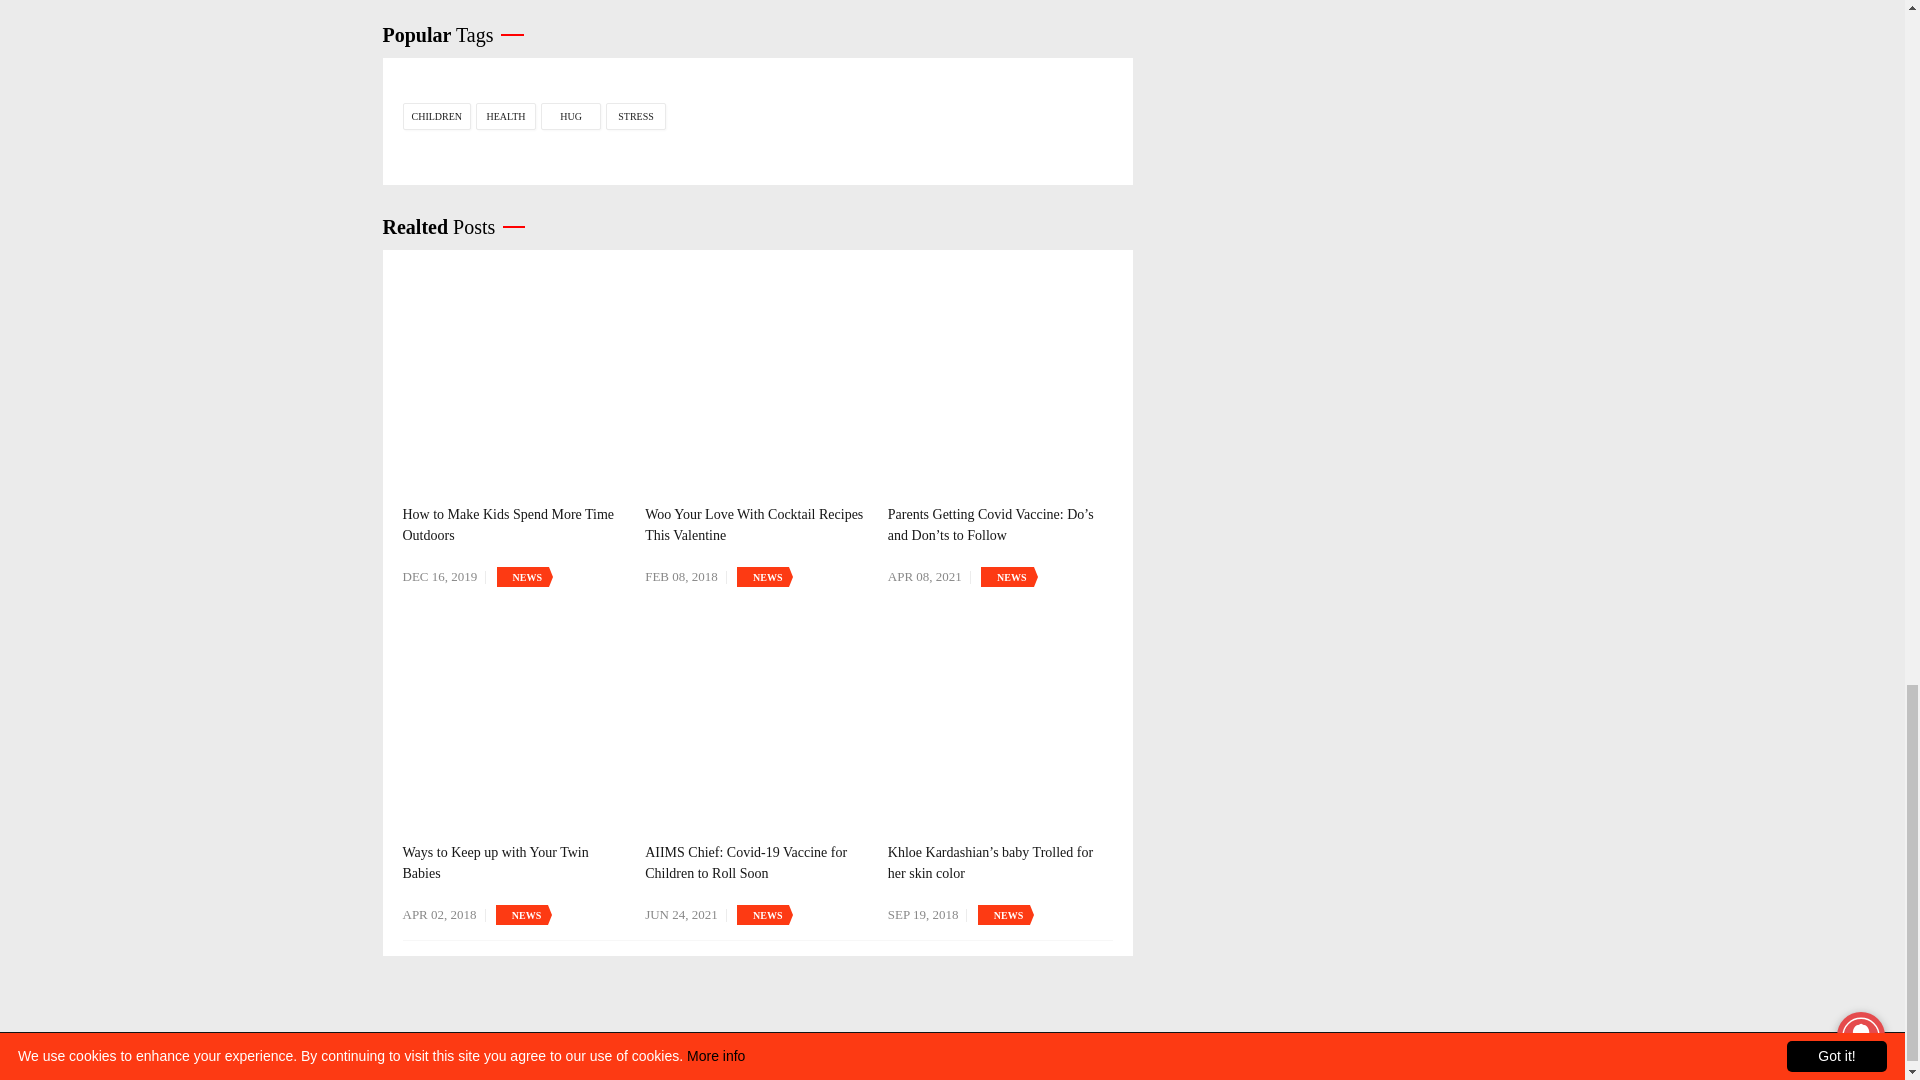  What do you see at coordinates (506, 116) in the screenshot?
I see `HEALTH` at bounding box center [506, 116].